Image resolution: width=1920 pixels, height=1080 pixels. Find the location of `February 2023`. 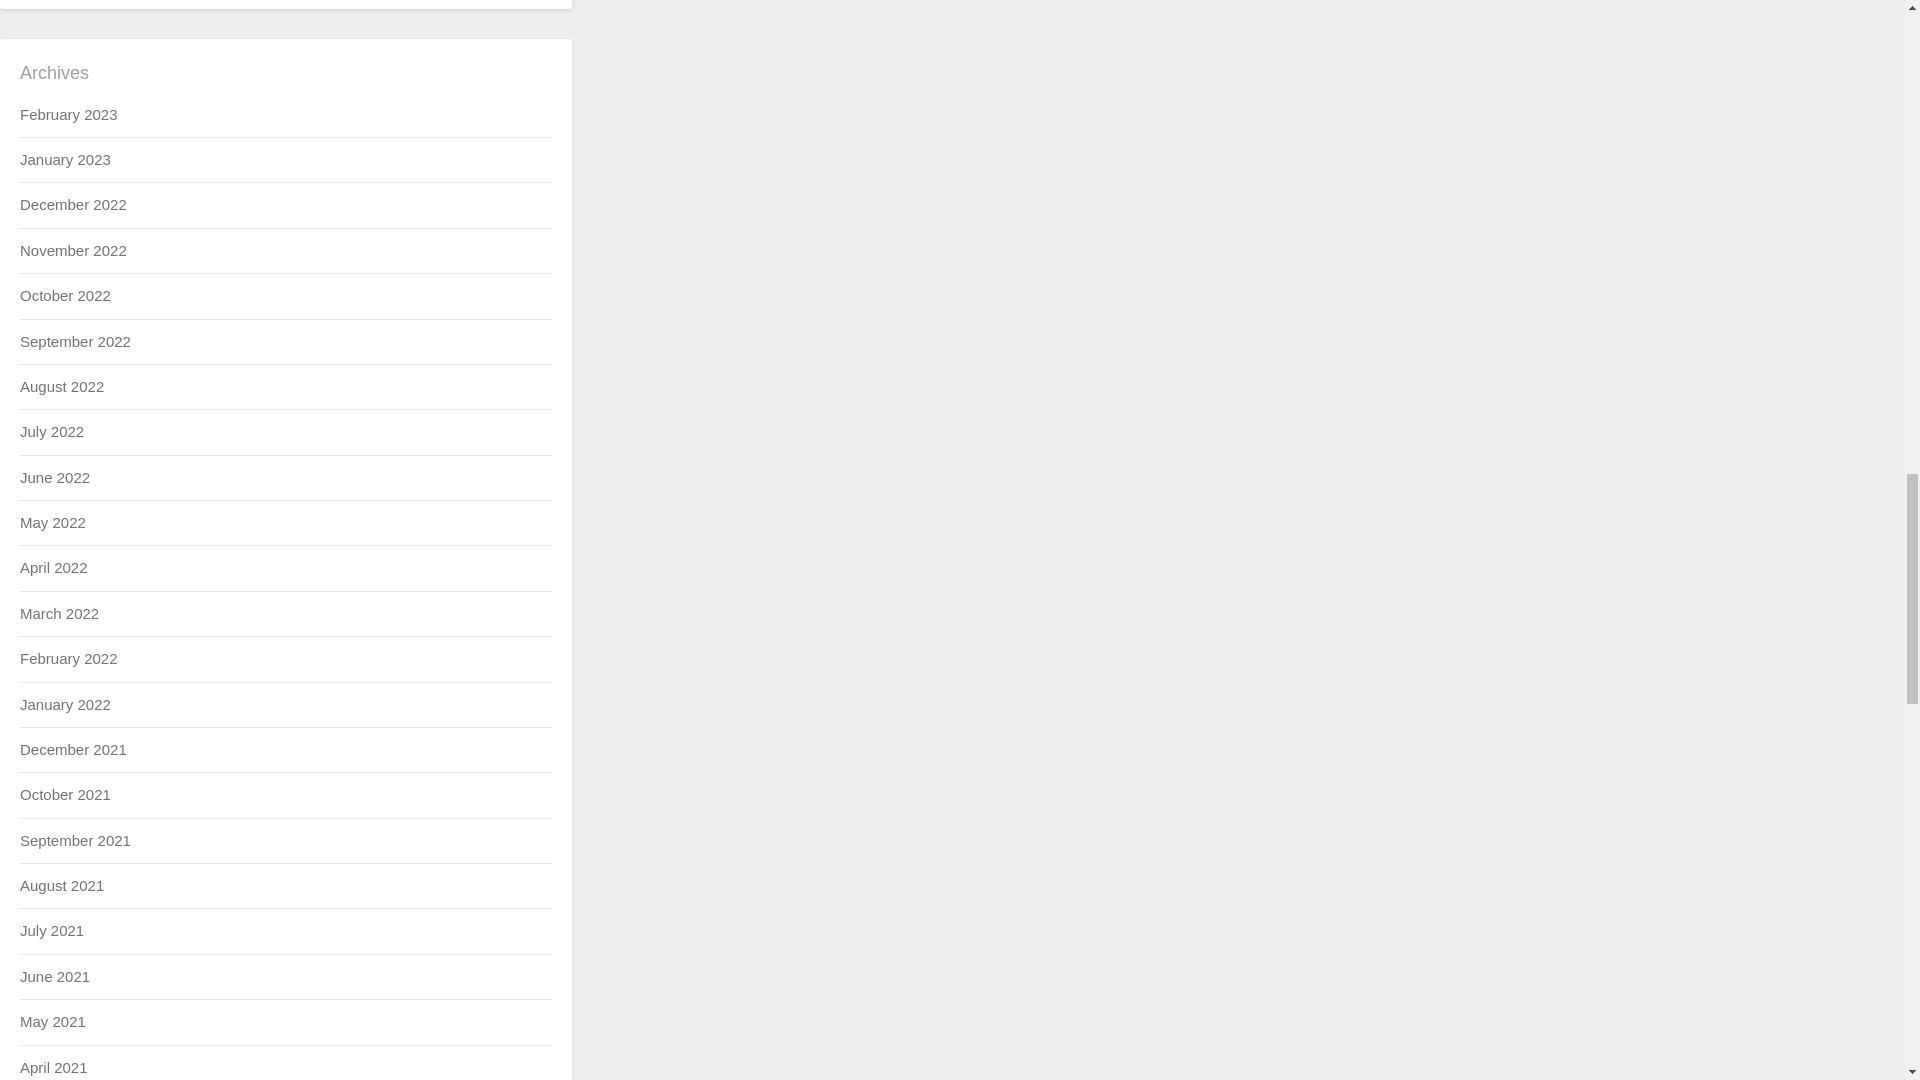

February 2023 is located at coordinates (68, 114).